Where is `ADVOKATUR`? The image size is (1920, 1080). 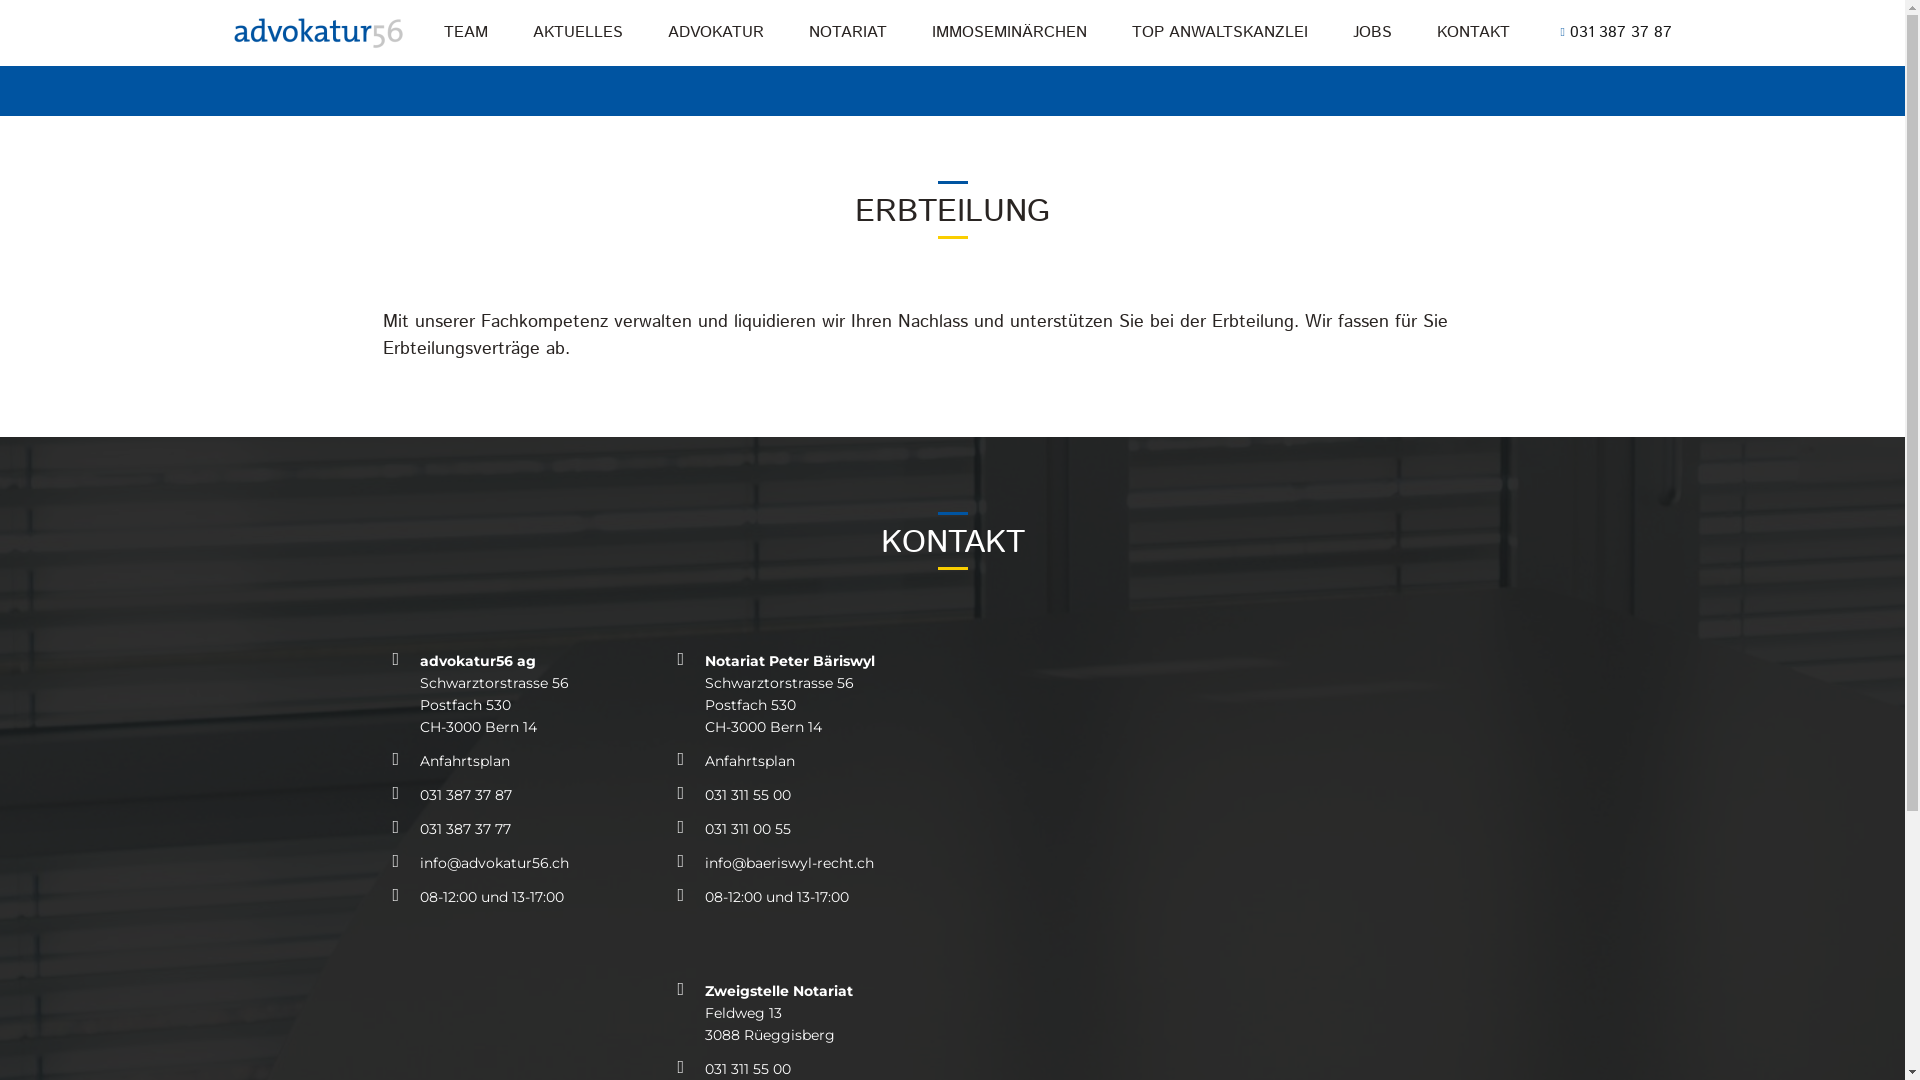 ADVOKATUR is located at coordinates (716, 33).